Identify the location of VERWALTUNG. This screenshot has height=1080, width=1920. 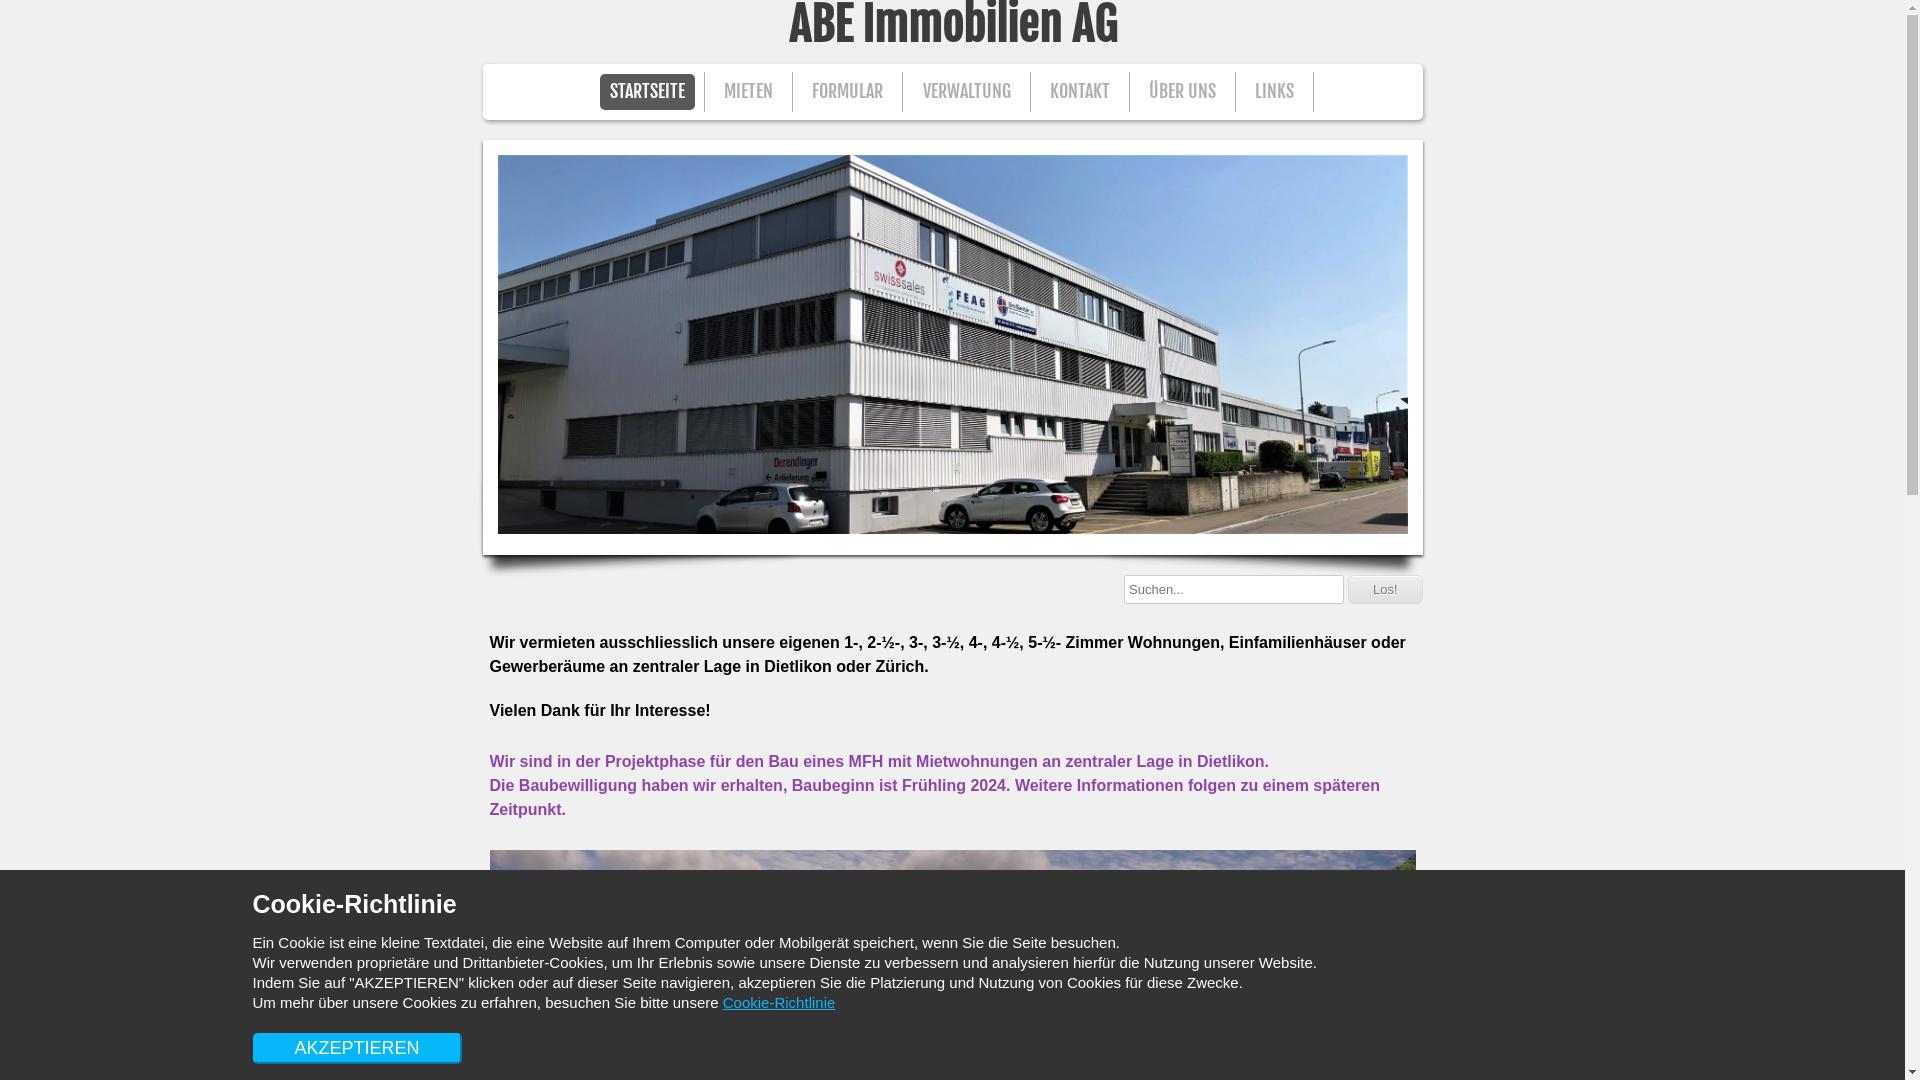
(966, 92).